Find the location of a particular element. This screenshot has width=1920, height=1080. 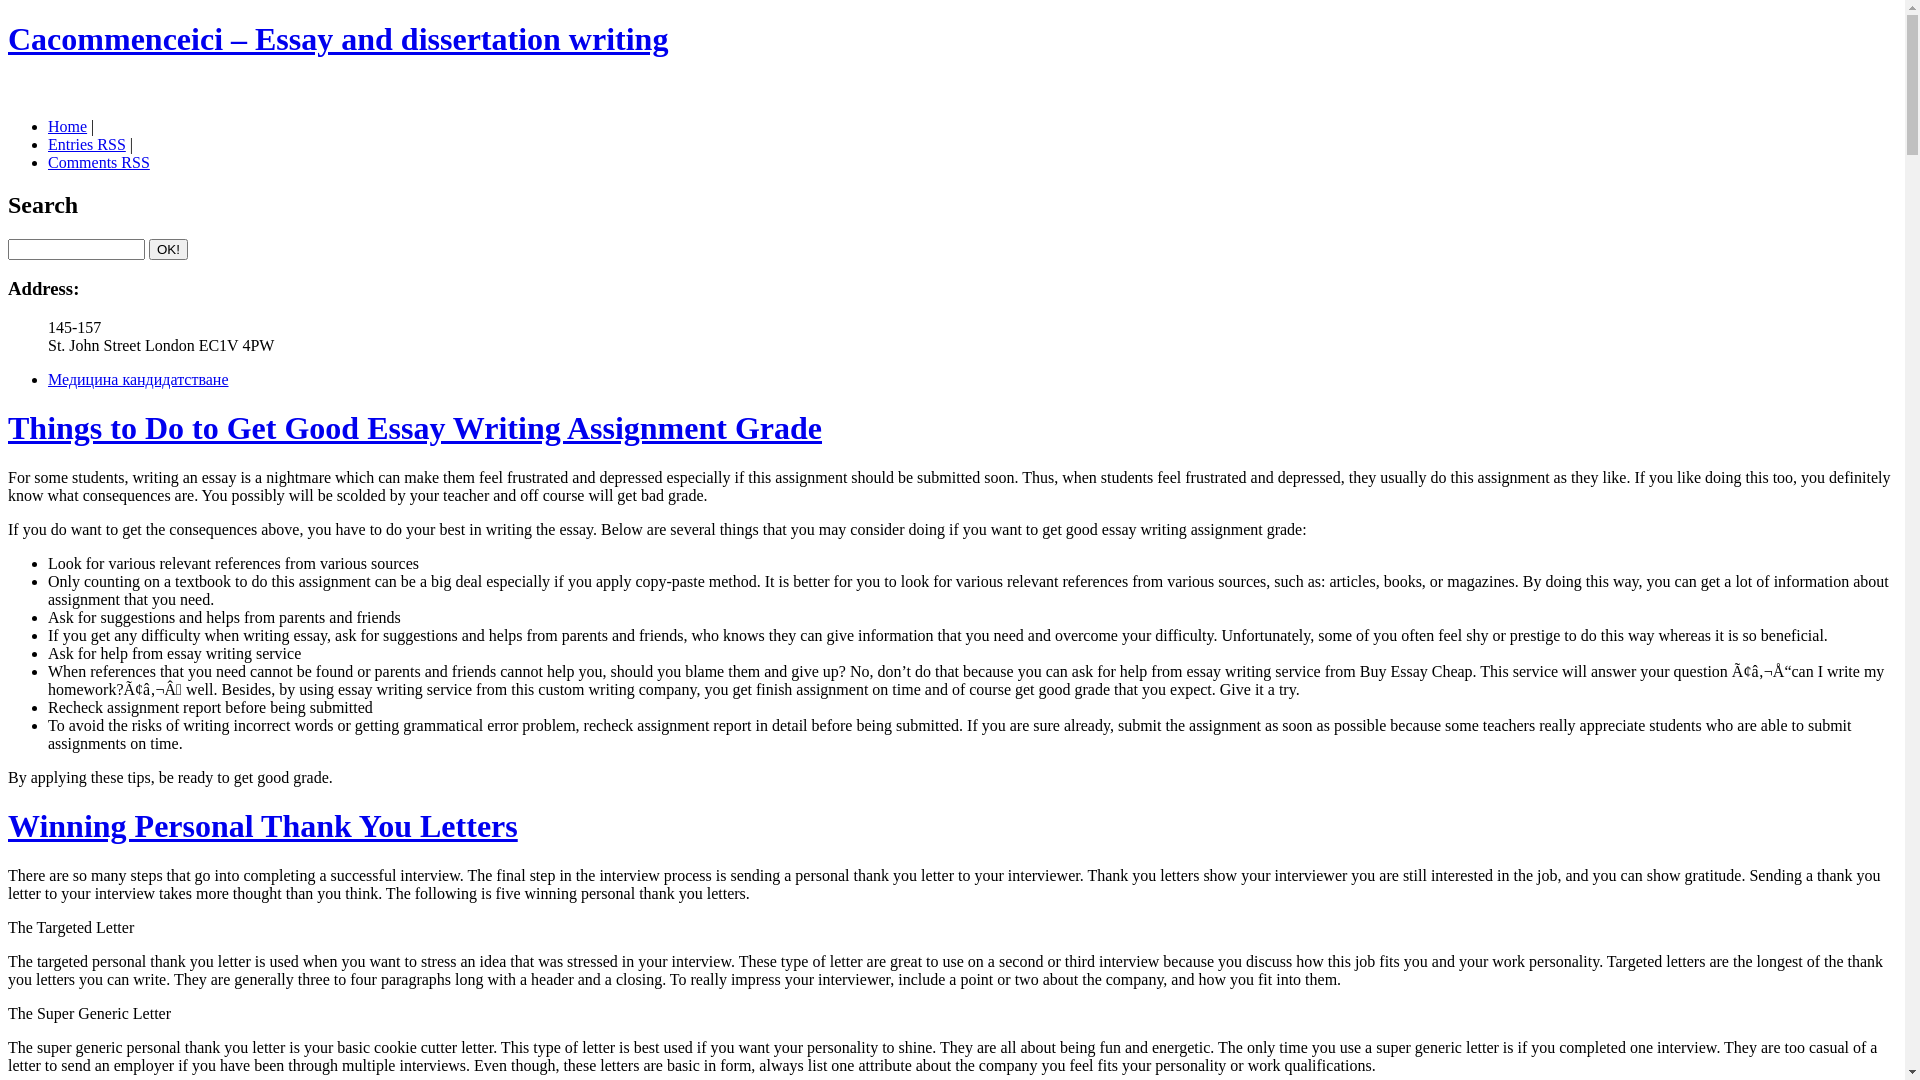

Home is located at coordinates (68, 126).